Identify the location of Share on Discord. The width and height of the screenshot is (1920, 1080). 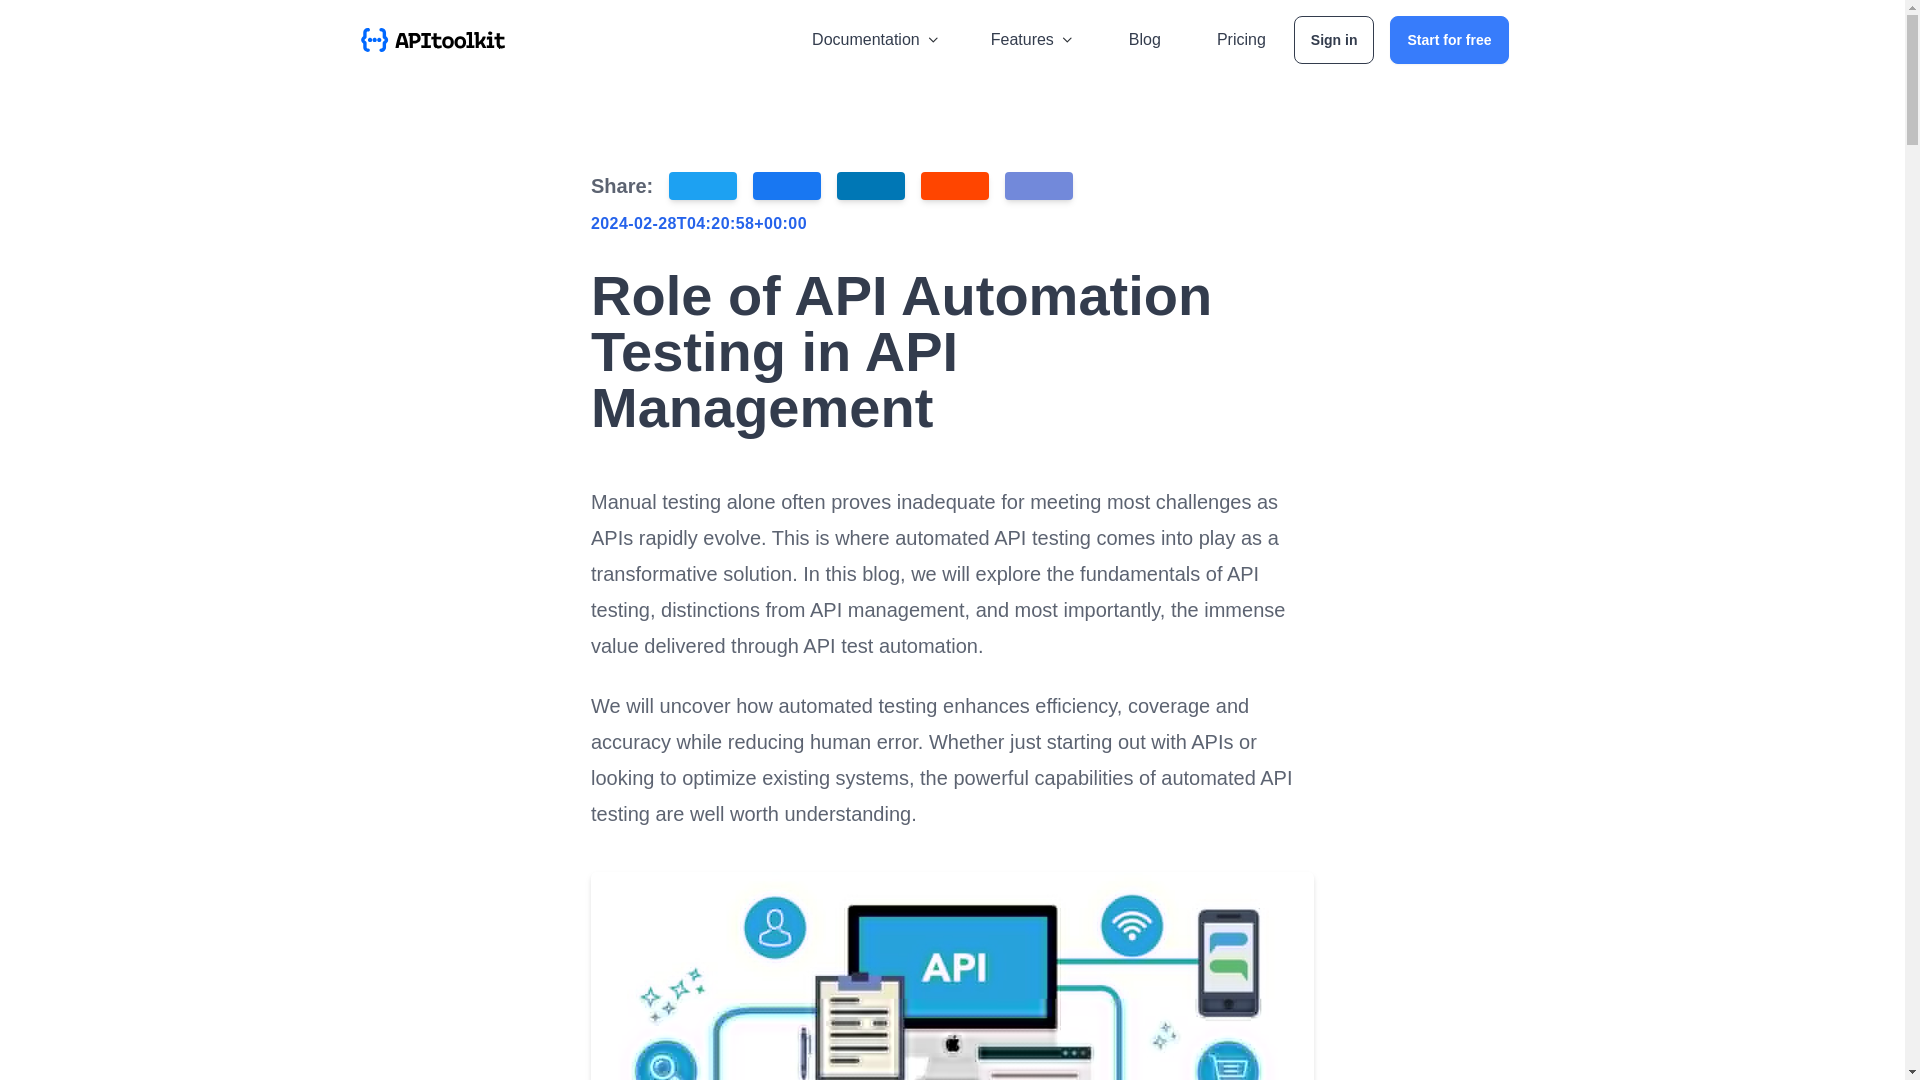
(1038, 185).